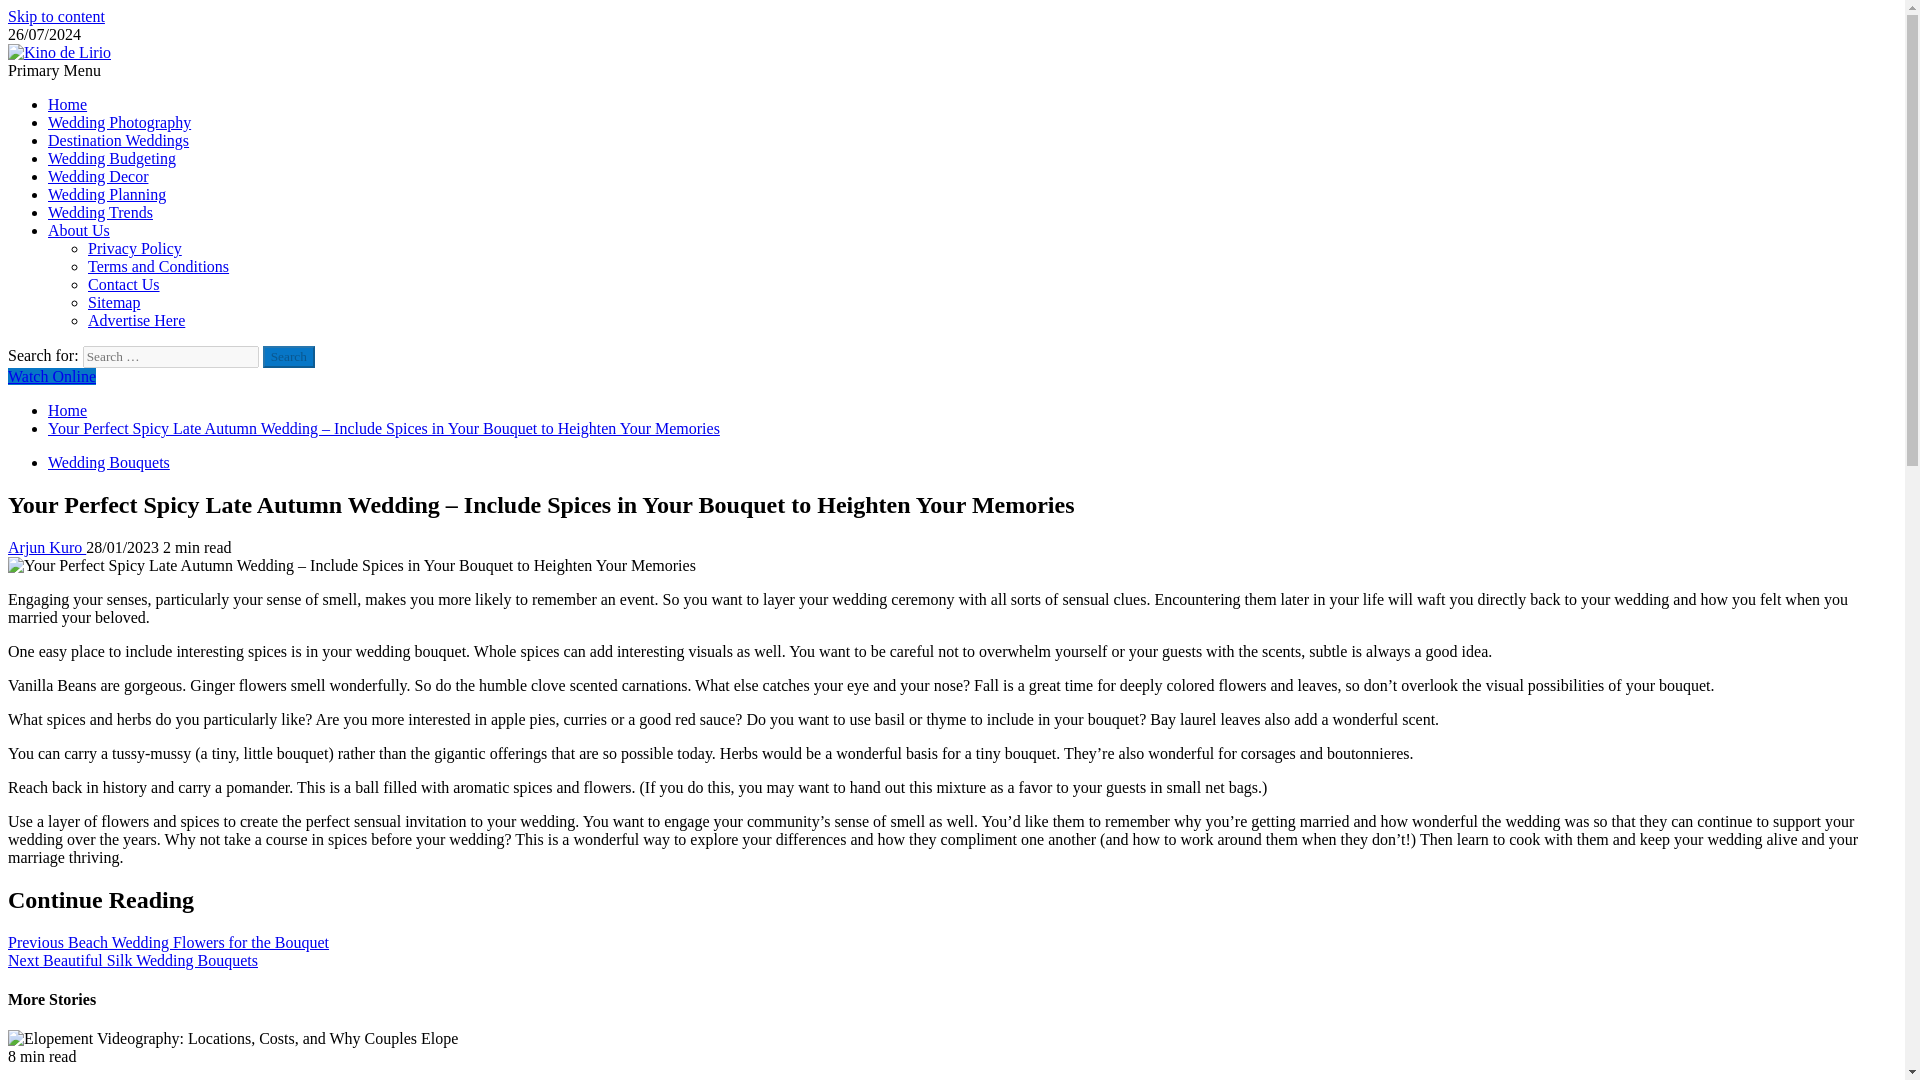  Describe the element at coordinates (288, 356) in the screenshot. I see `Search` at that location.